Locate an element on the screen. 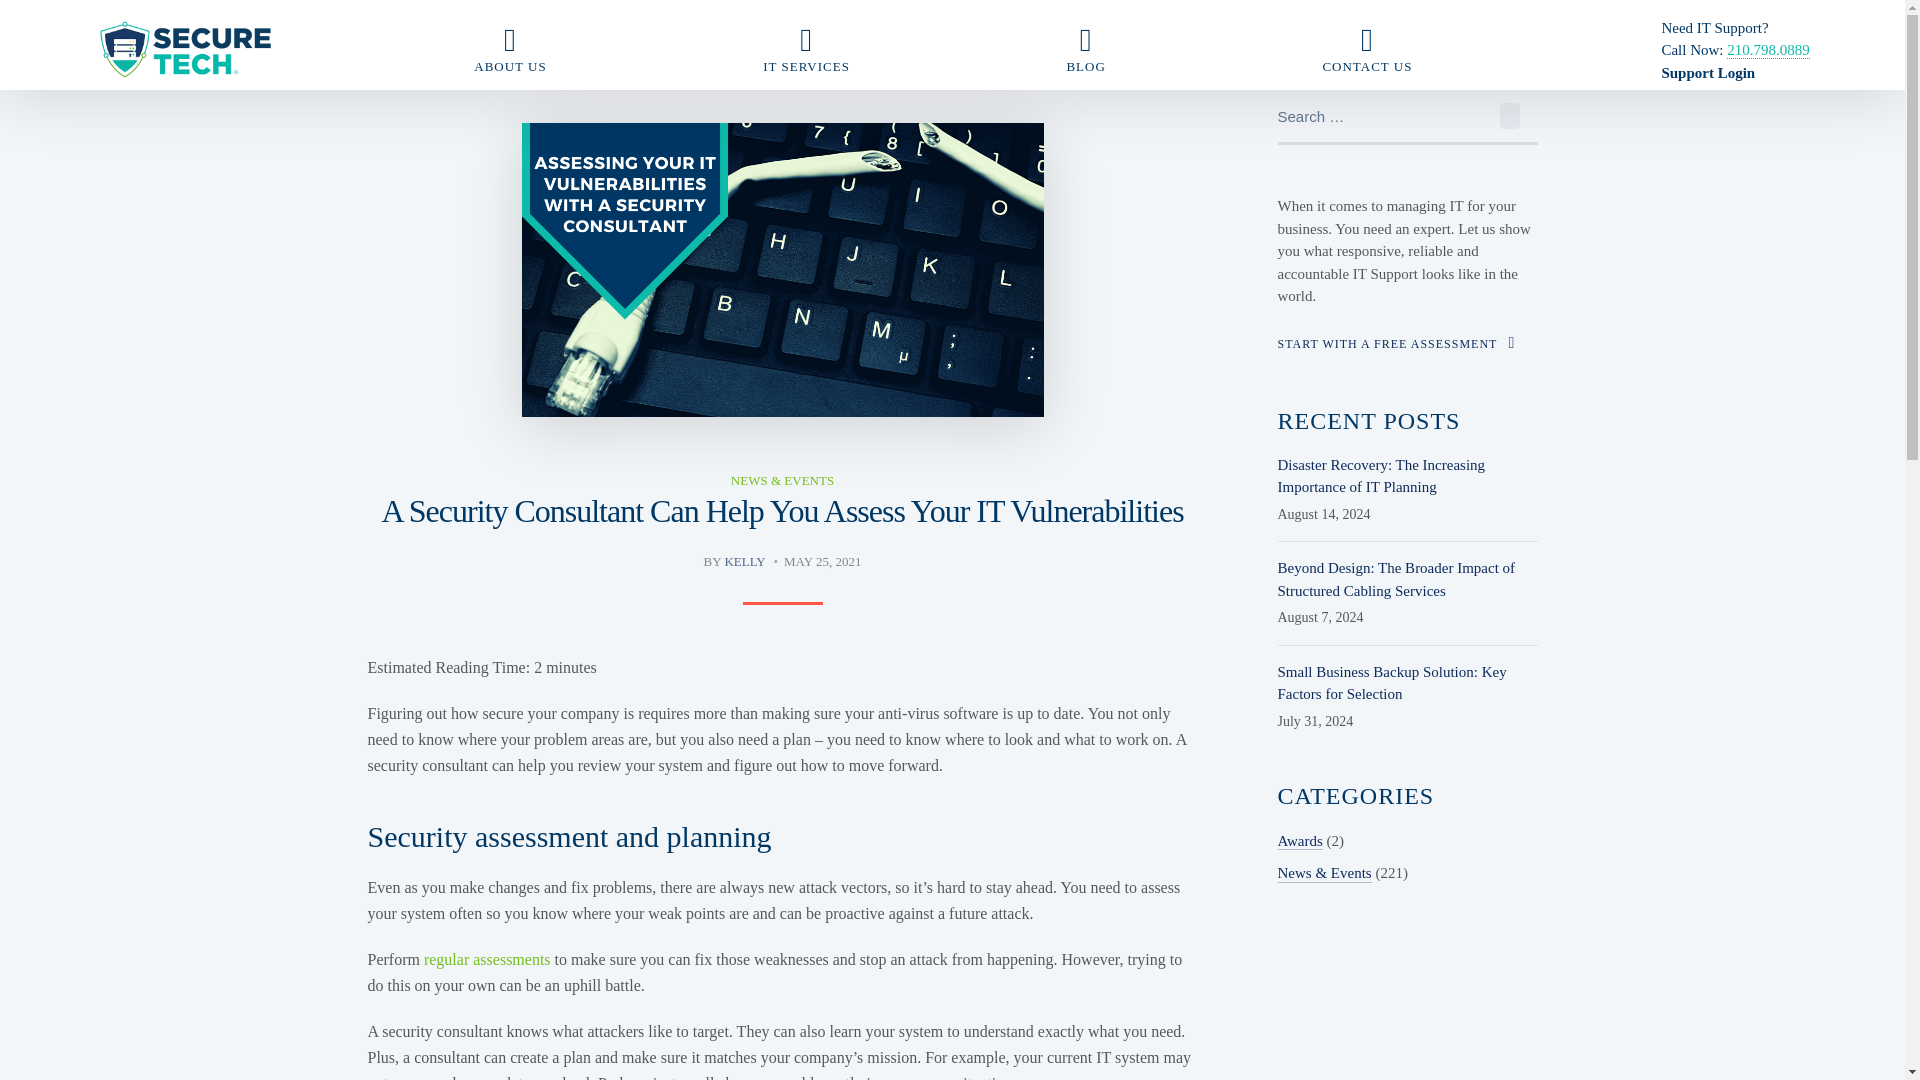 This screenshot has width=1920, height=1080. KELLY is located at coordinates (744, 562).